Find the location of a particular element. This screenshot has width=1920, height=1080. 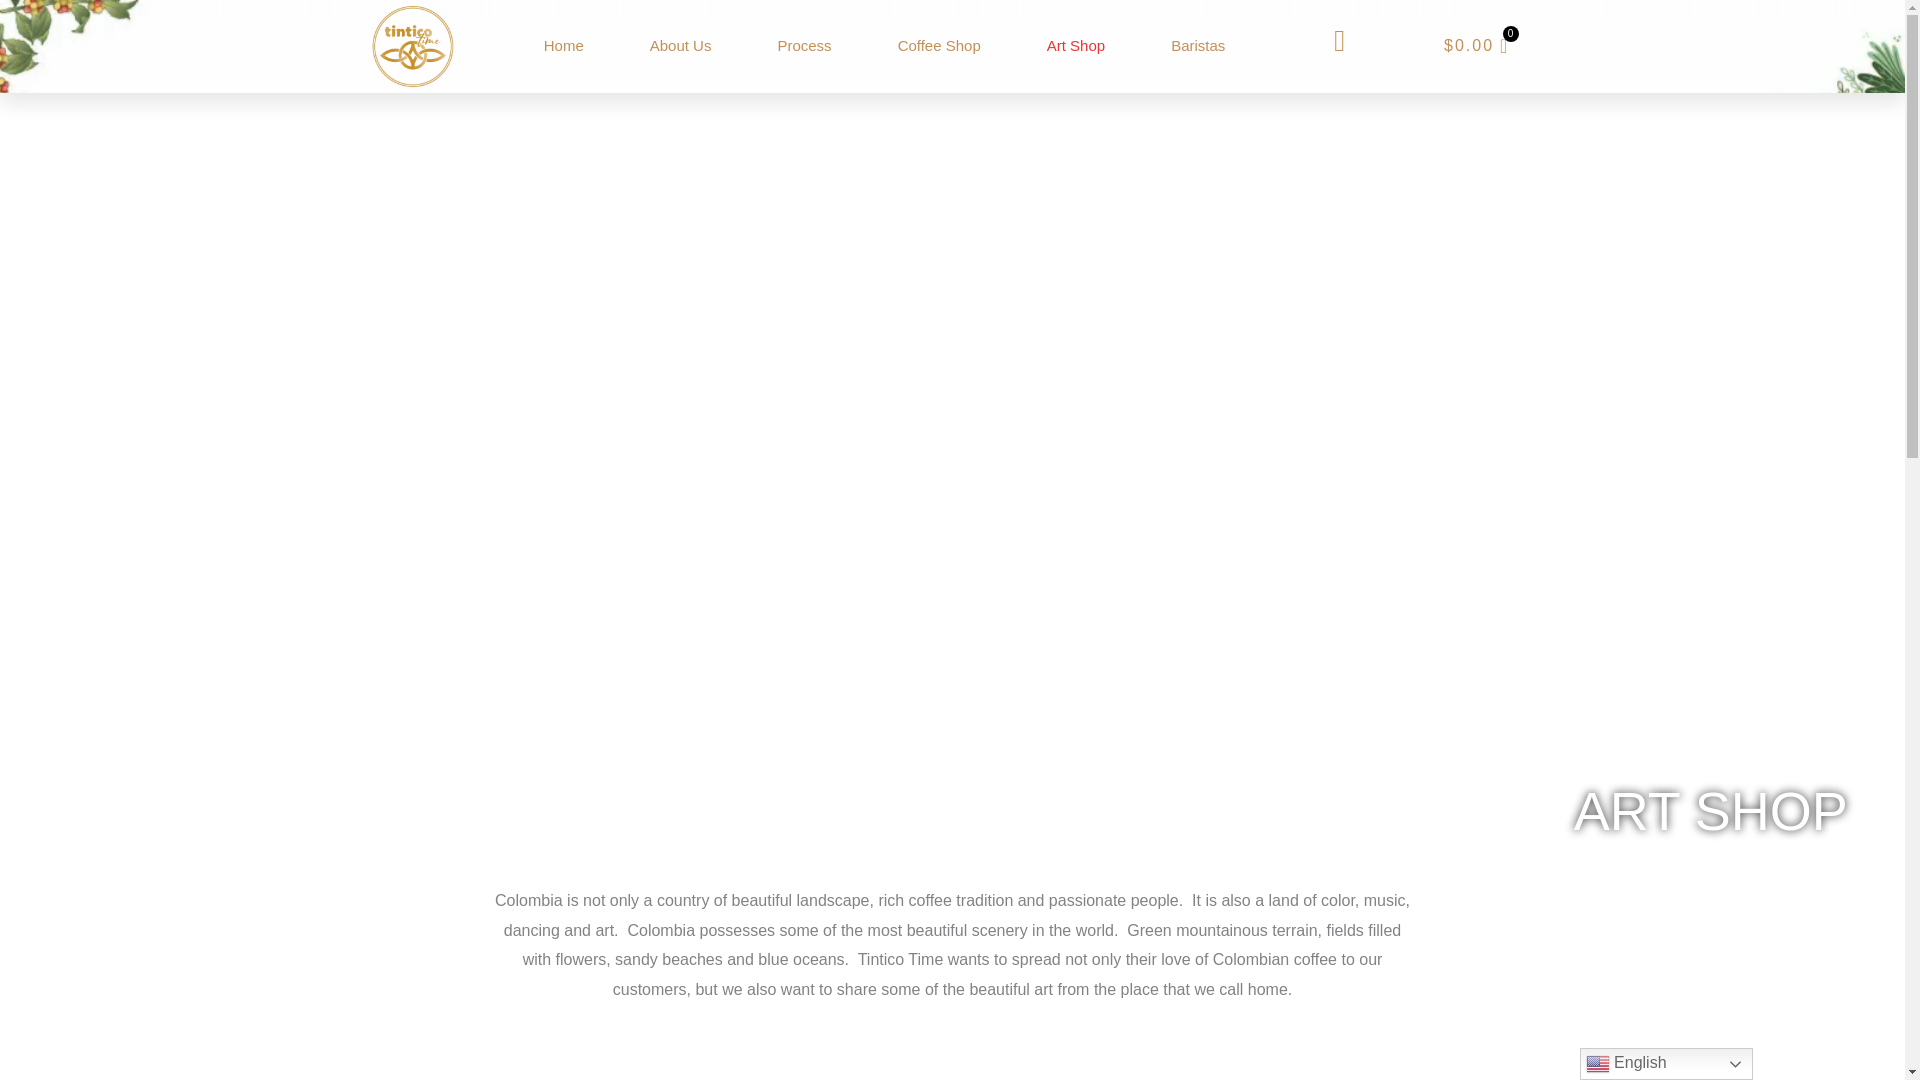

About Us is located at coordinates (680, 46).